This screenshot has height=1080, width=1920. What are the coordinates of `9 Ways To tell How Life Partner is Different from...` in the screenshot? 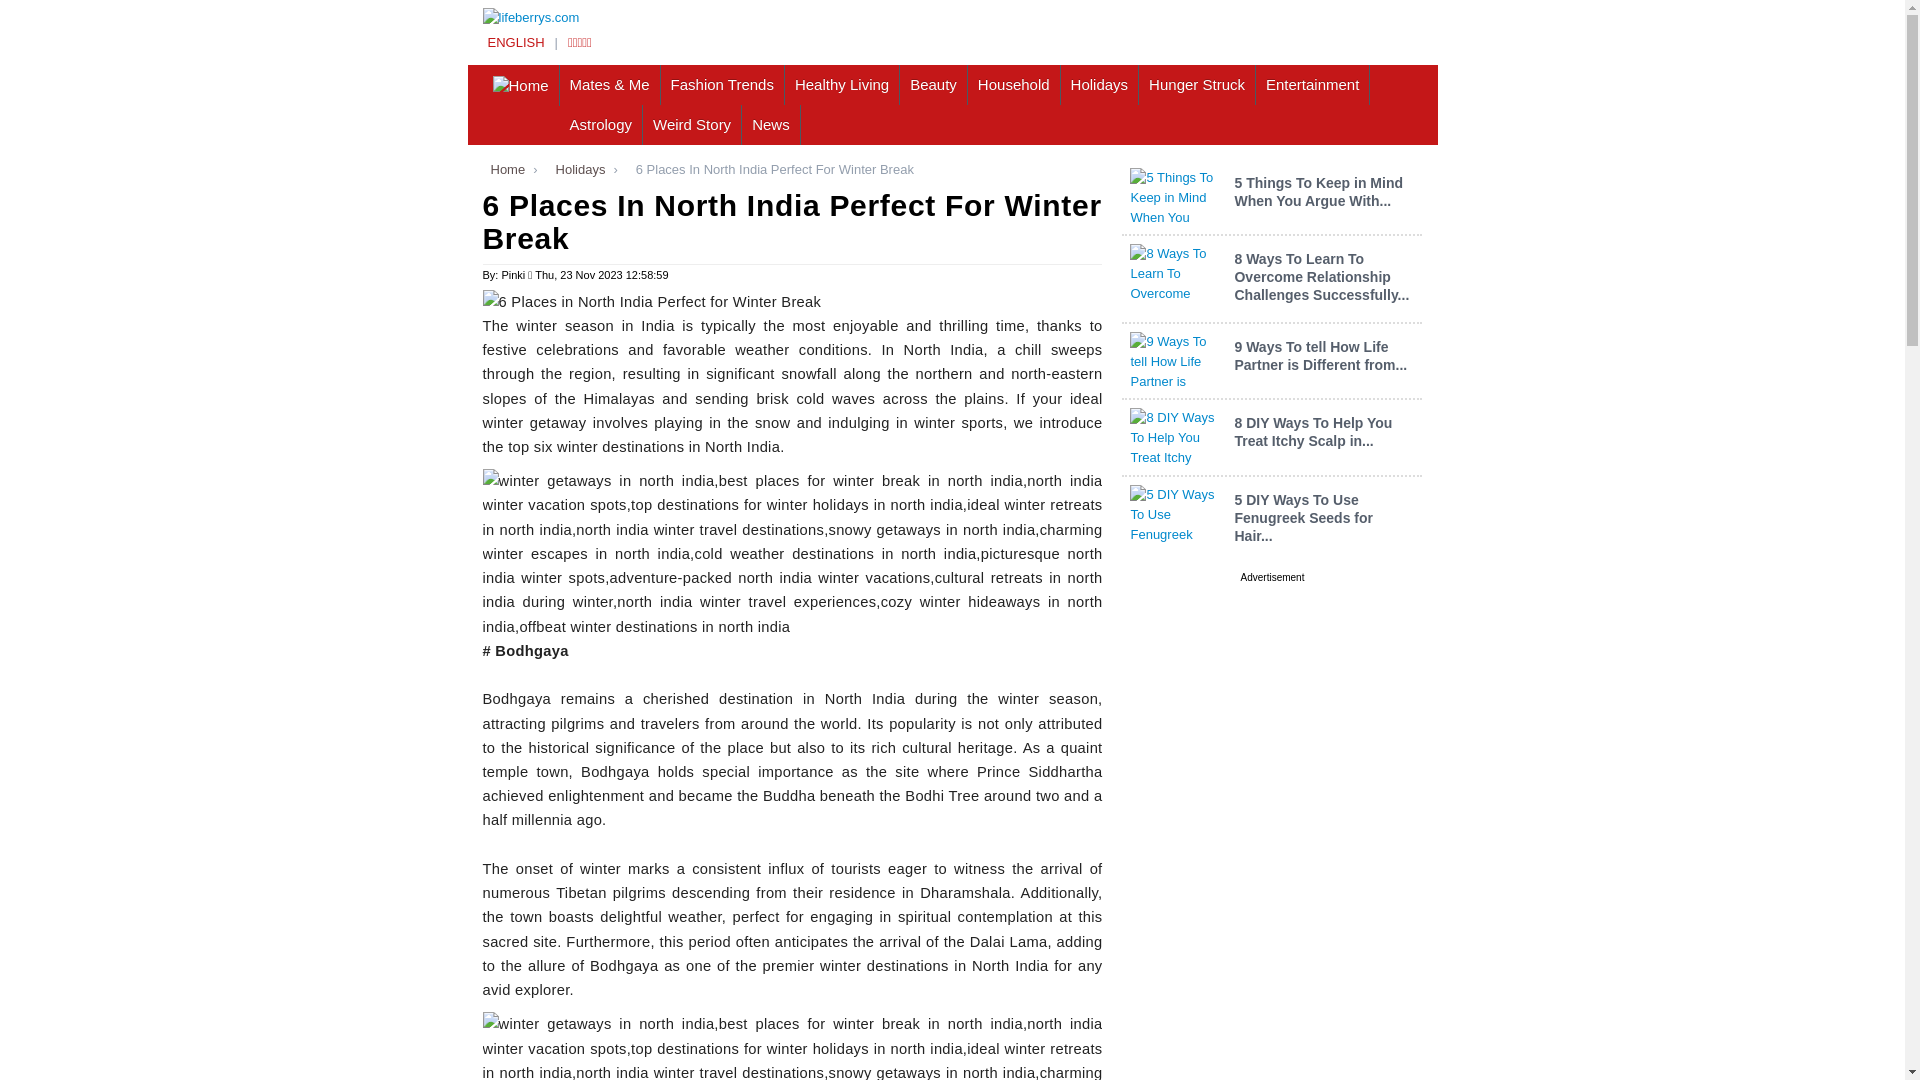 It's located at (1320, 356).